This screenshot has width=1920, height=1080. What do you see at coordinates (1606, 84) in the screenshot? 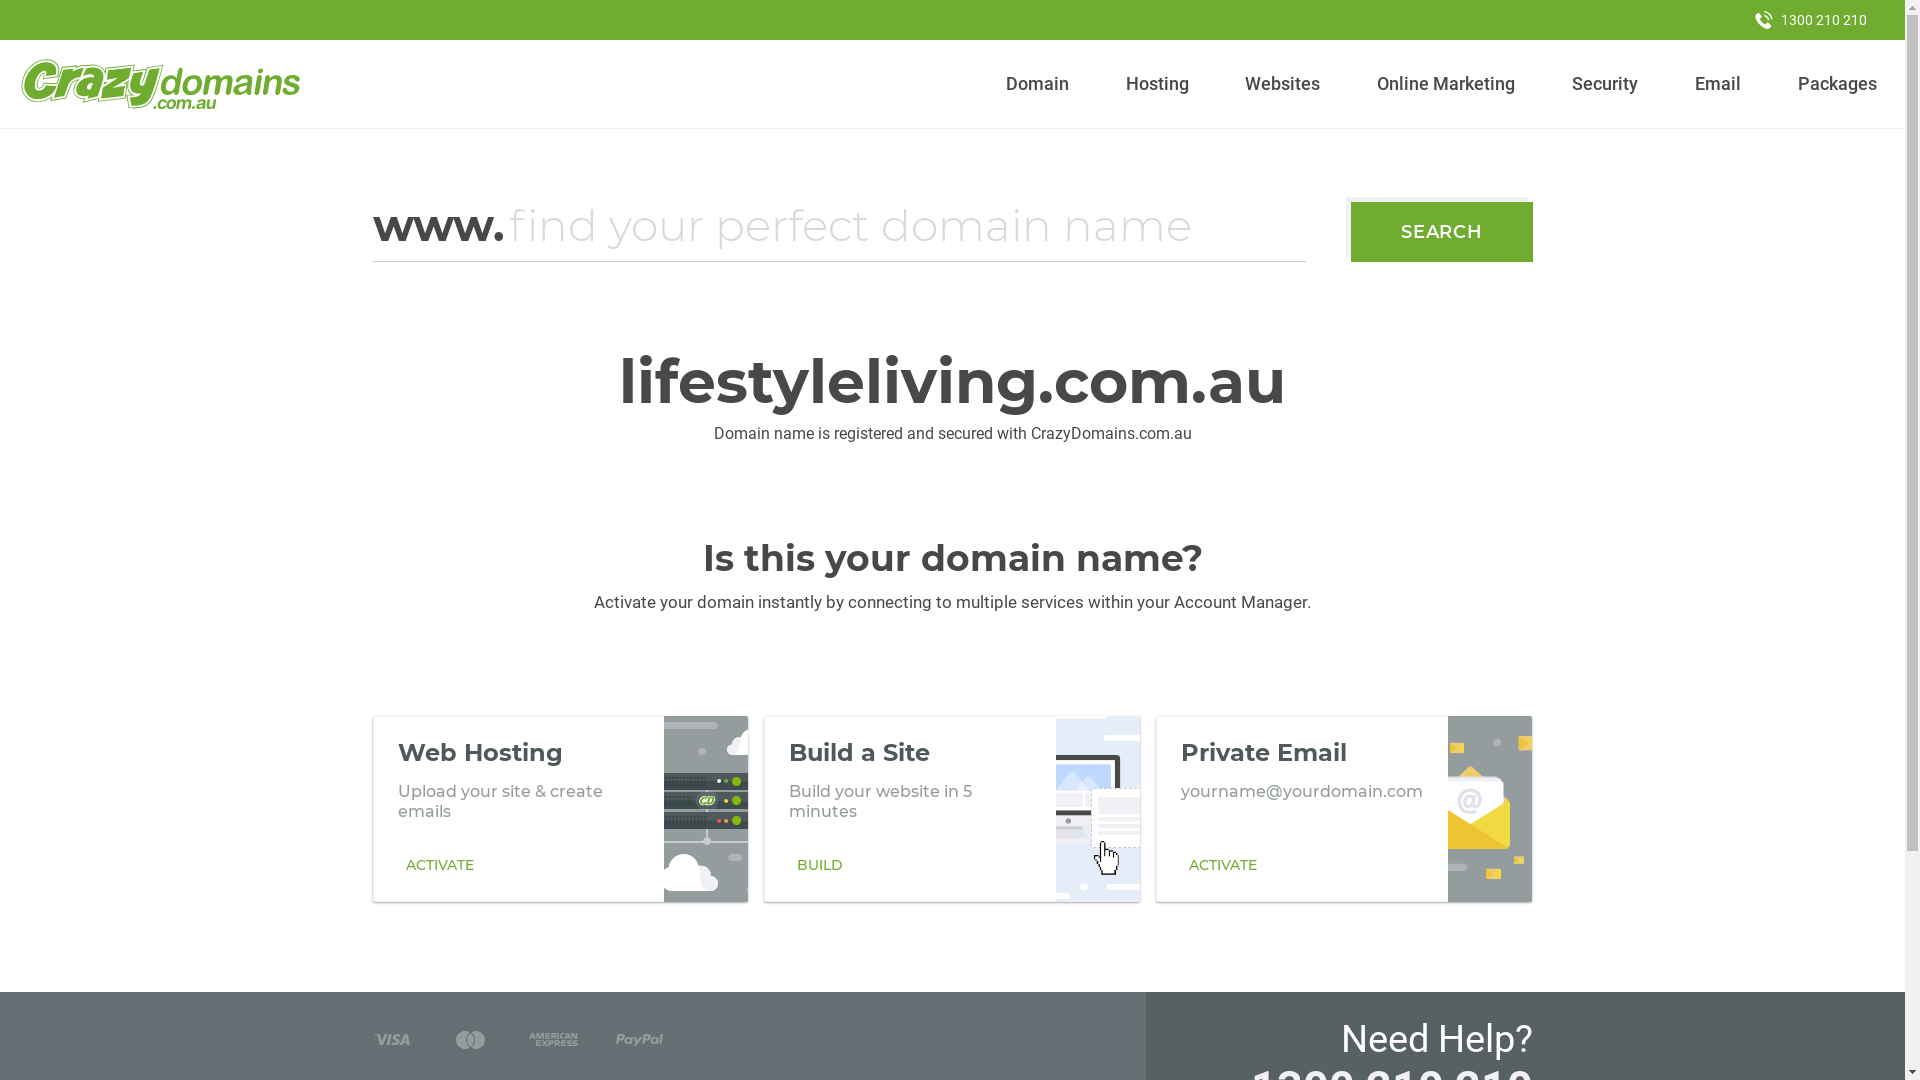
I see `Security` at bounding box center [1606, 84].